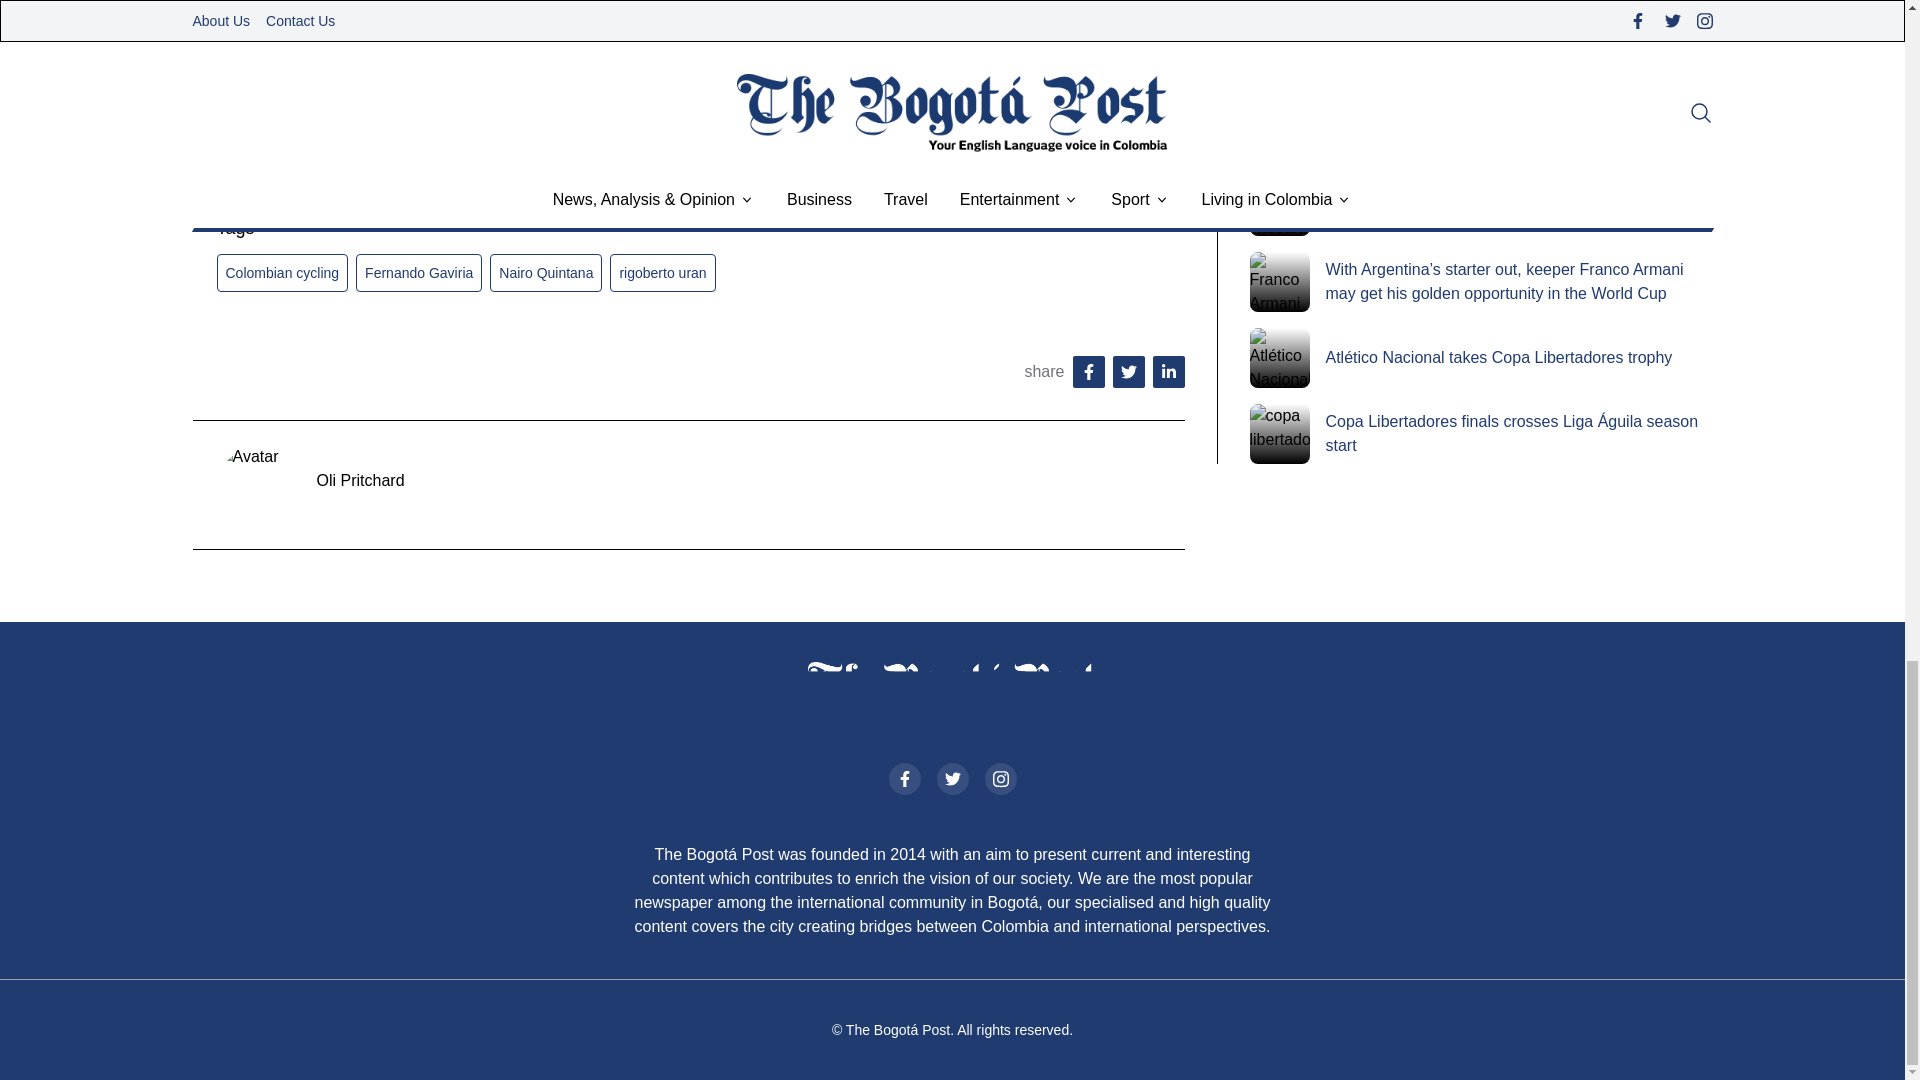 The image size is (1920, 1080). I want to click on rigoberto uran, so click(662, 272).